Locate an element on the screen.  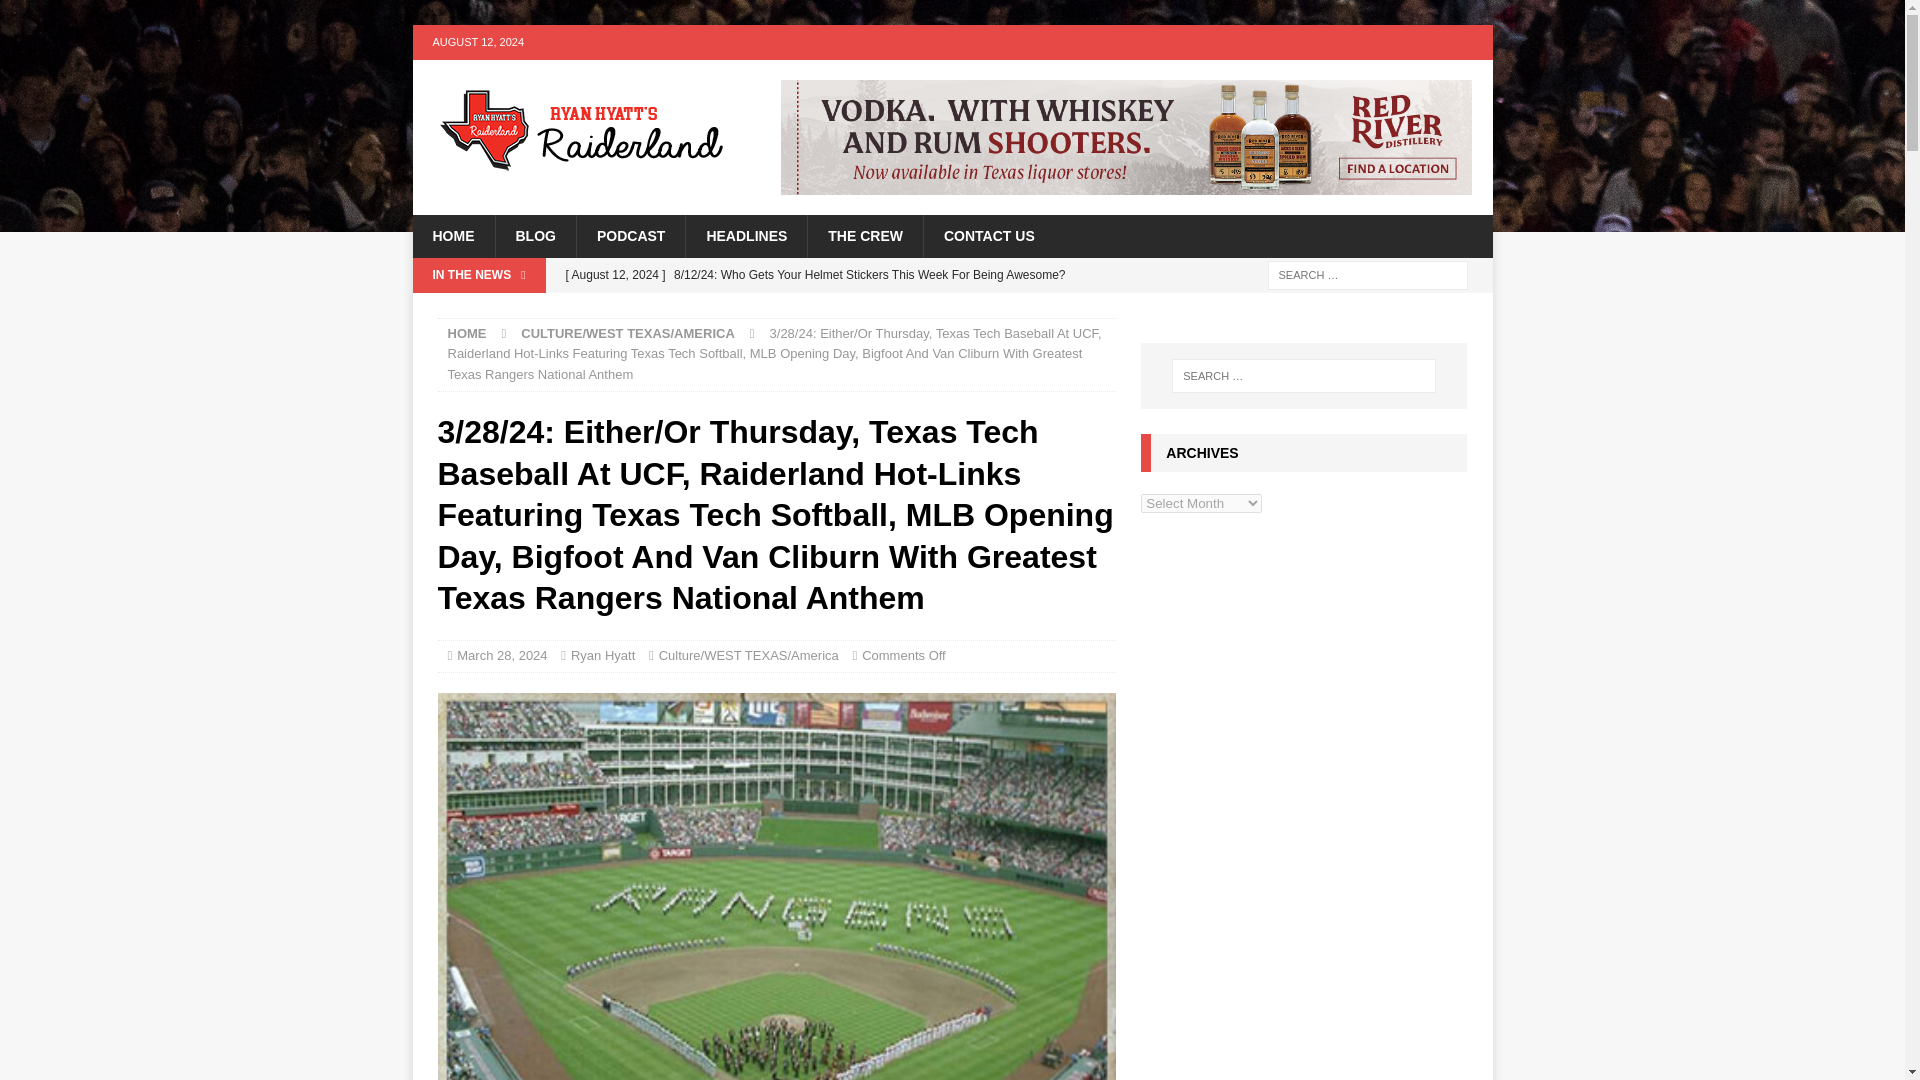
PODCAST is located at coordinates (630, 236).